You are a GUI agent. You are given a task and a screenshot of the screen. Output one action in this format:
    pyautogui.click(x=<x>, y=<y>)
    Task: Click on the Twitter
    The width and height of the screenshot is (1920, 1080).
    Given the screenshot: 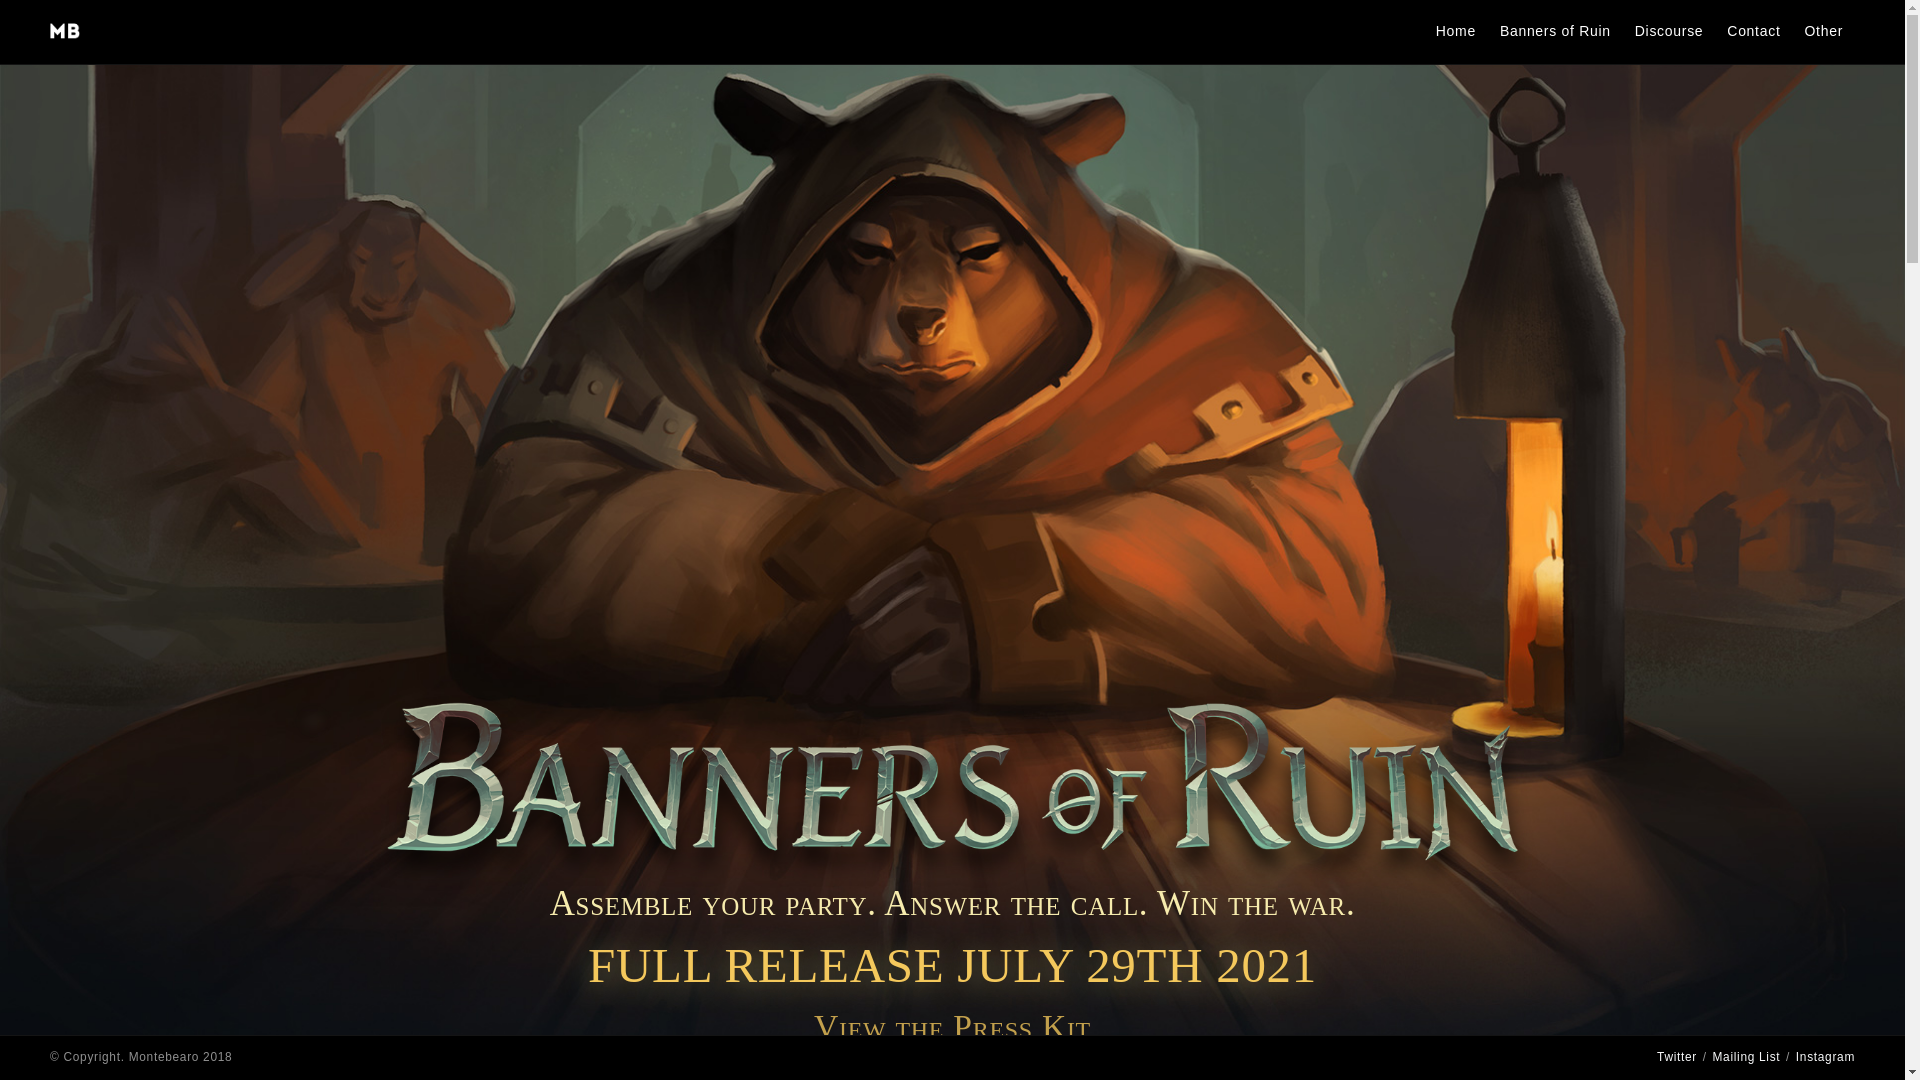 What is the action you would take?
    pyautogui.click(x=1676, y=1056)
    